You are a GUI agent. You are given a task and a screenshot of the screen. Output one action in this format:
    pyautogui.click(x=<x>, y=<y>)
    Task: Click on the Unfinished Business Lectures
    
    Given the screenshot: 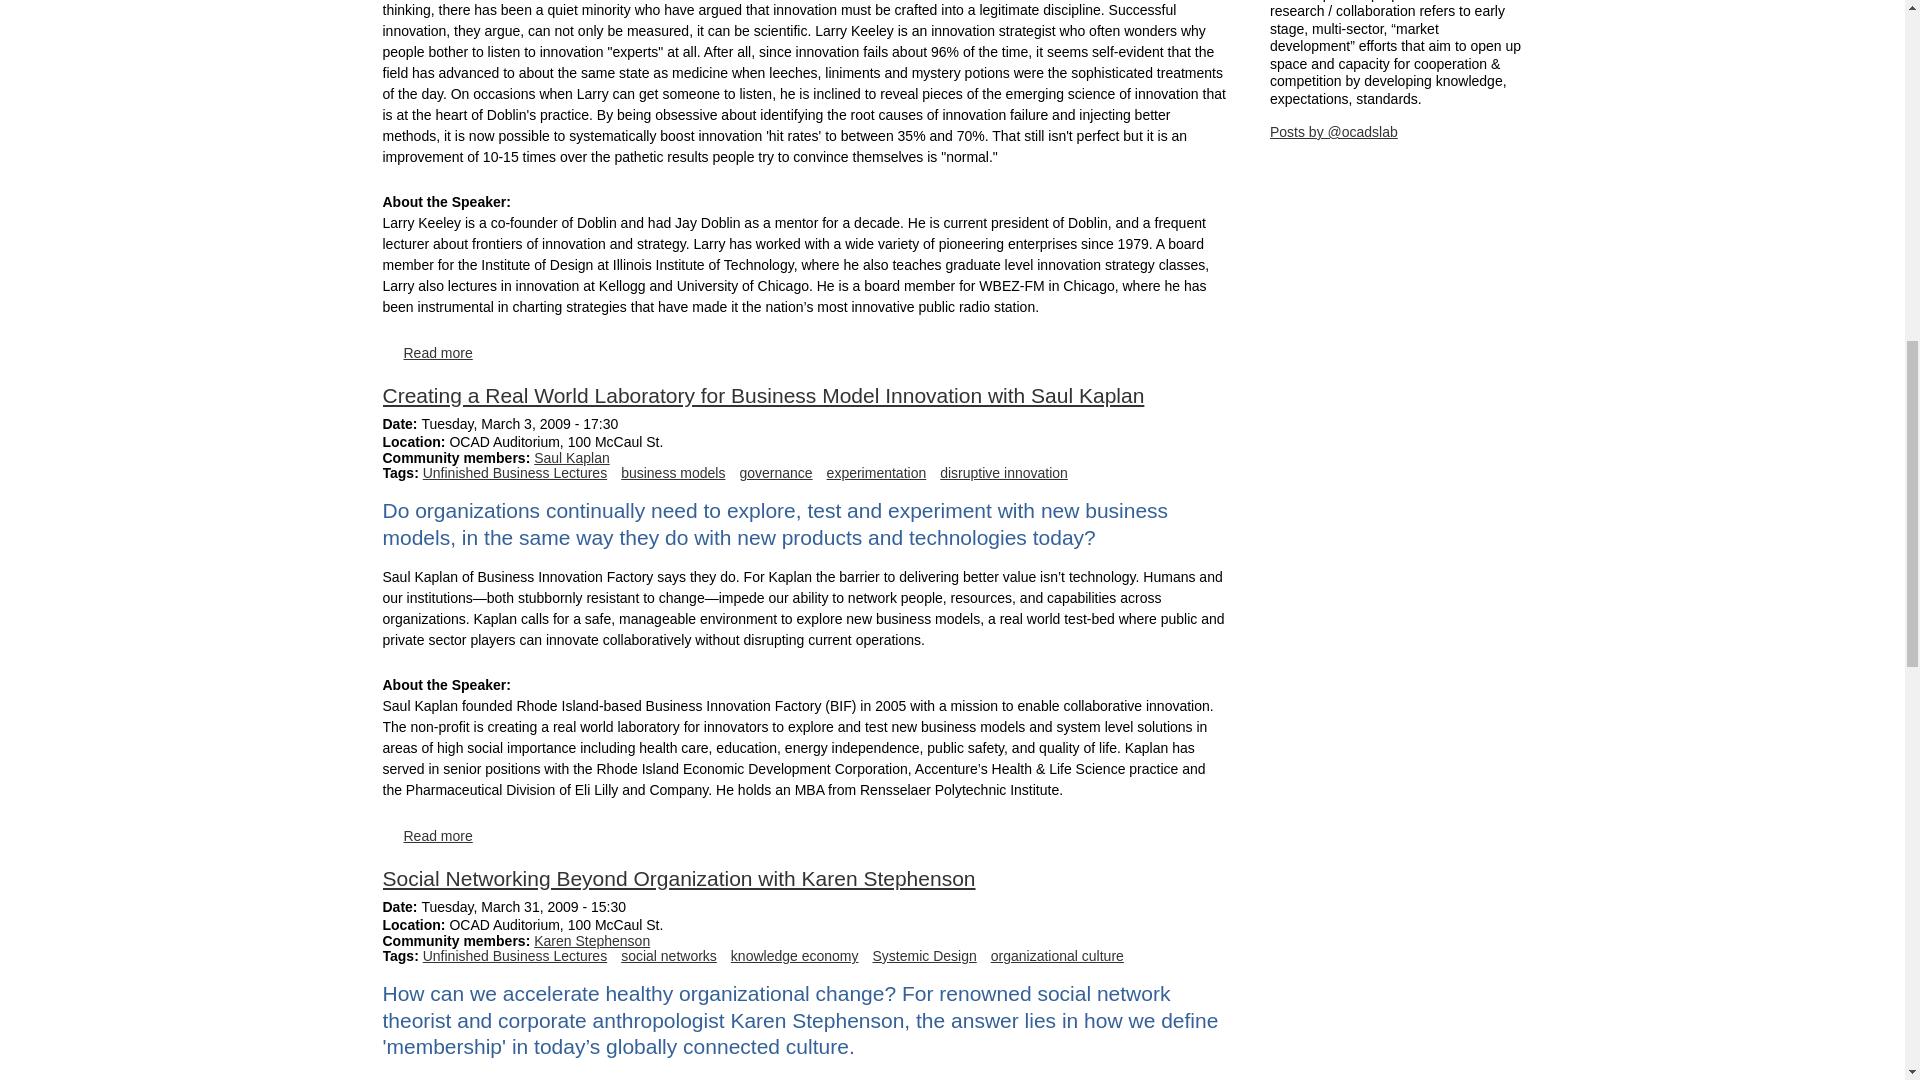 What is the action you would take?
    pyautogui.click(x=514, y=472)
    